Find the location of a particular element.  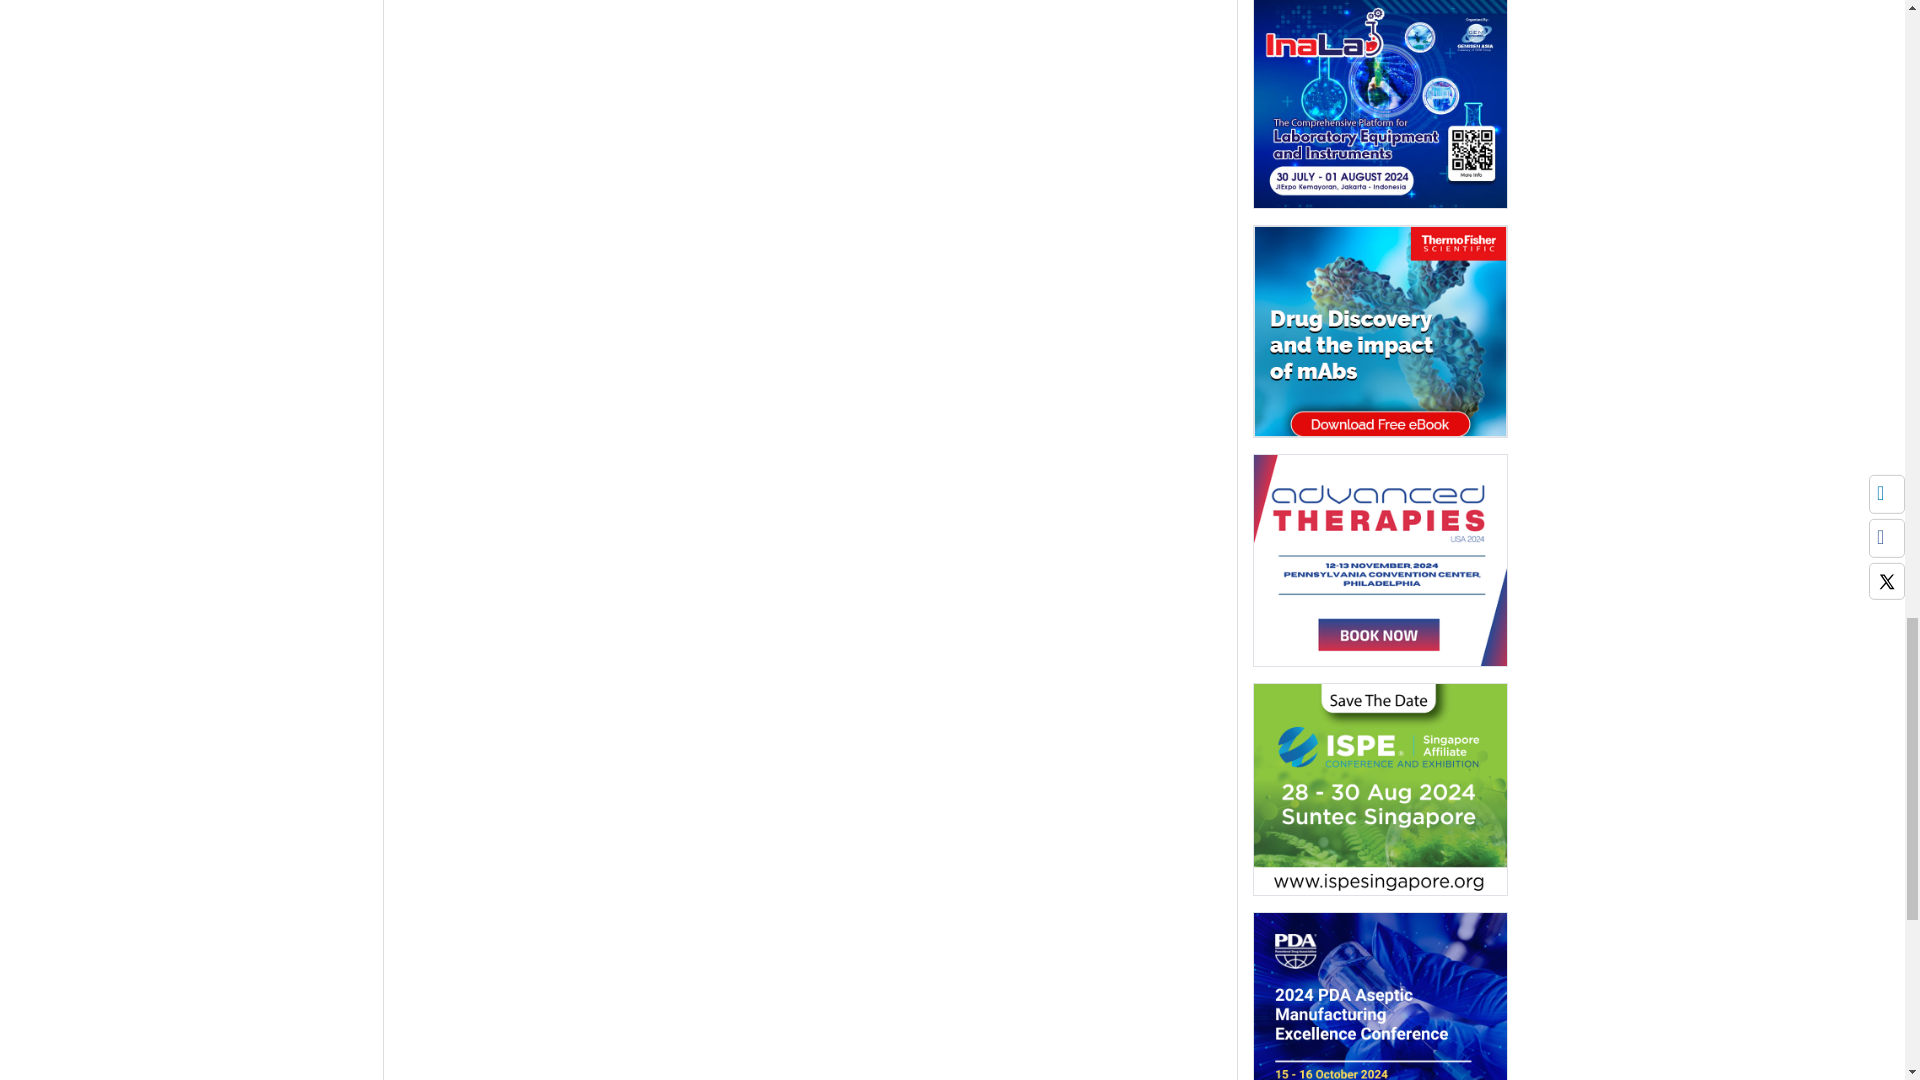

Thermo Fisher - Drug Discovery and the impact of mAbs is located at coordinates (1379, 338).